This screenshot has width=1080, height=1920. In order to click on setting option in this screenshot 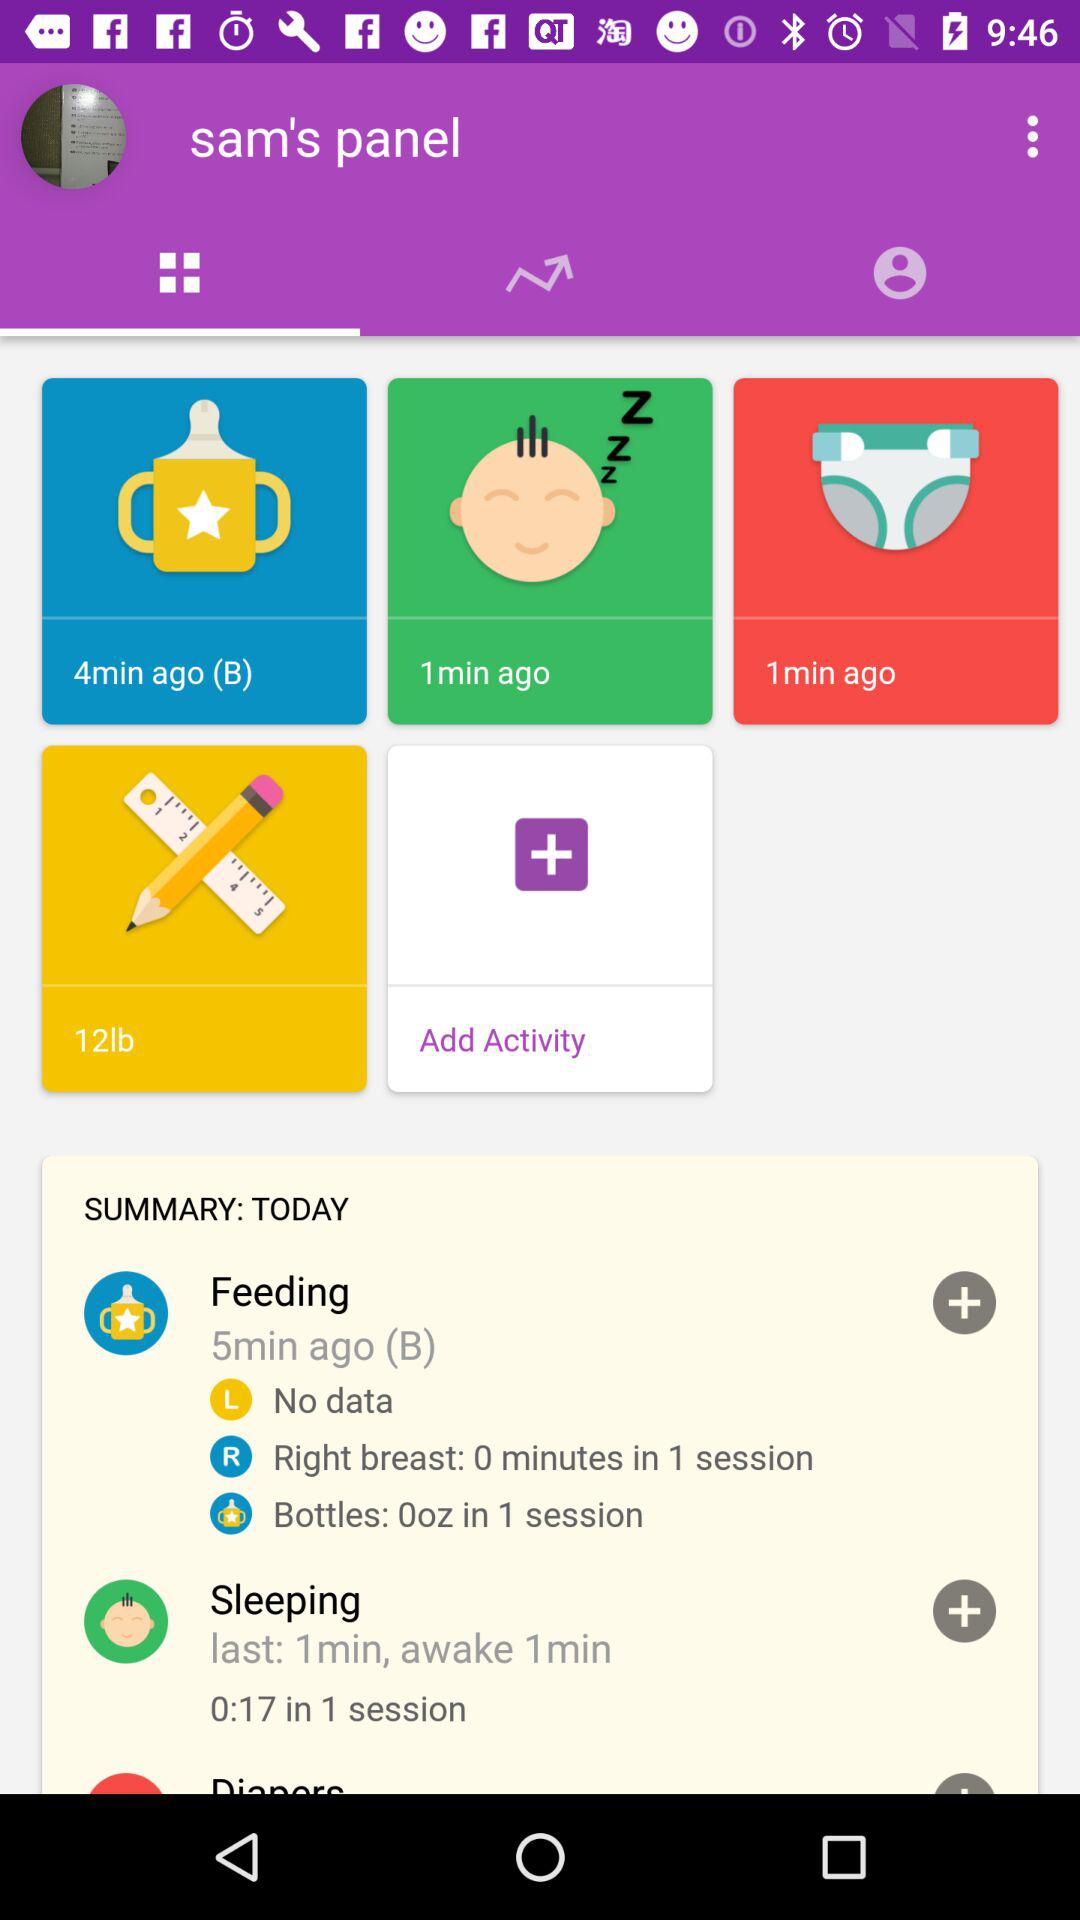, I will do `click(1012, 136)`.